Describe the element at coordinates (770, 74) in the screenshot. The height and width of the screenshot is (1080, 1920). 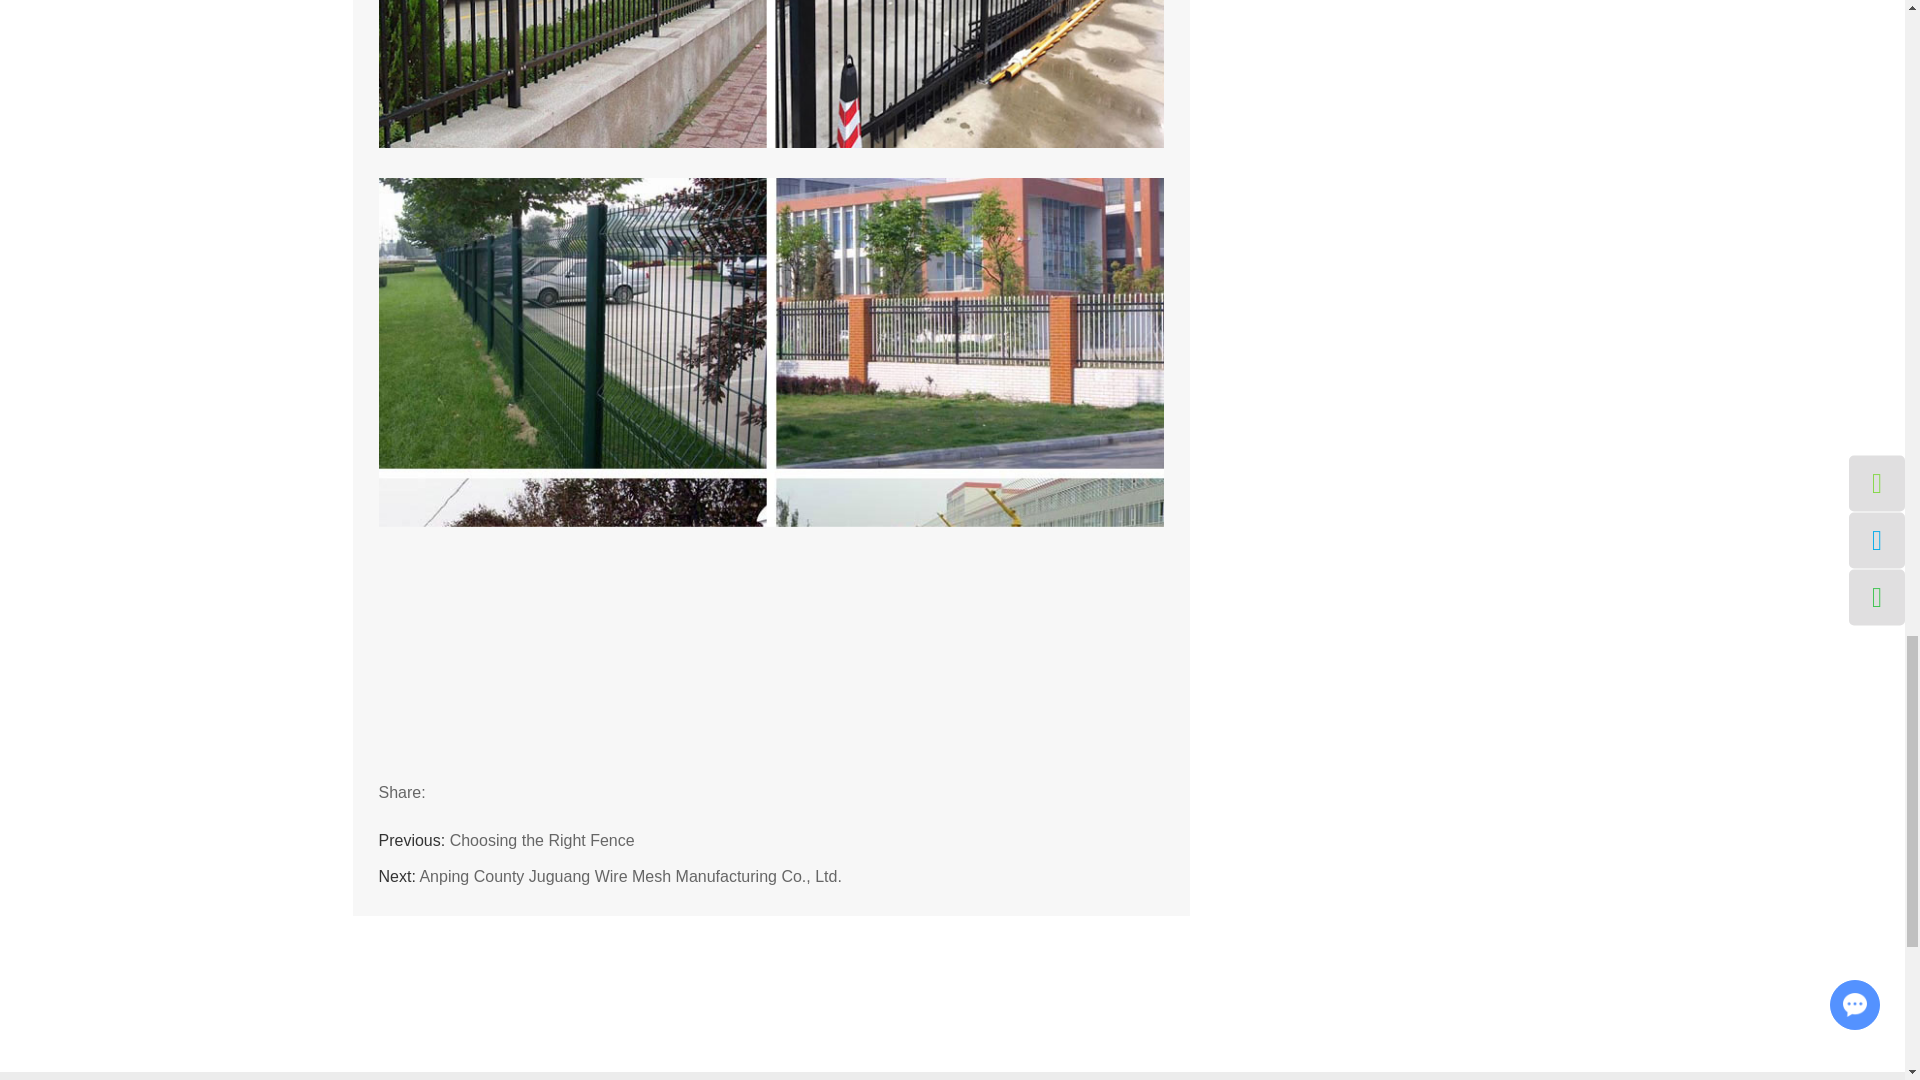
I see `5 Reasons You Need A Fence Around Your Property` at that location.